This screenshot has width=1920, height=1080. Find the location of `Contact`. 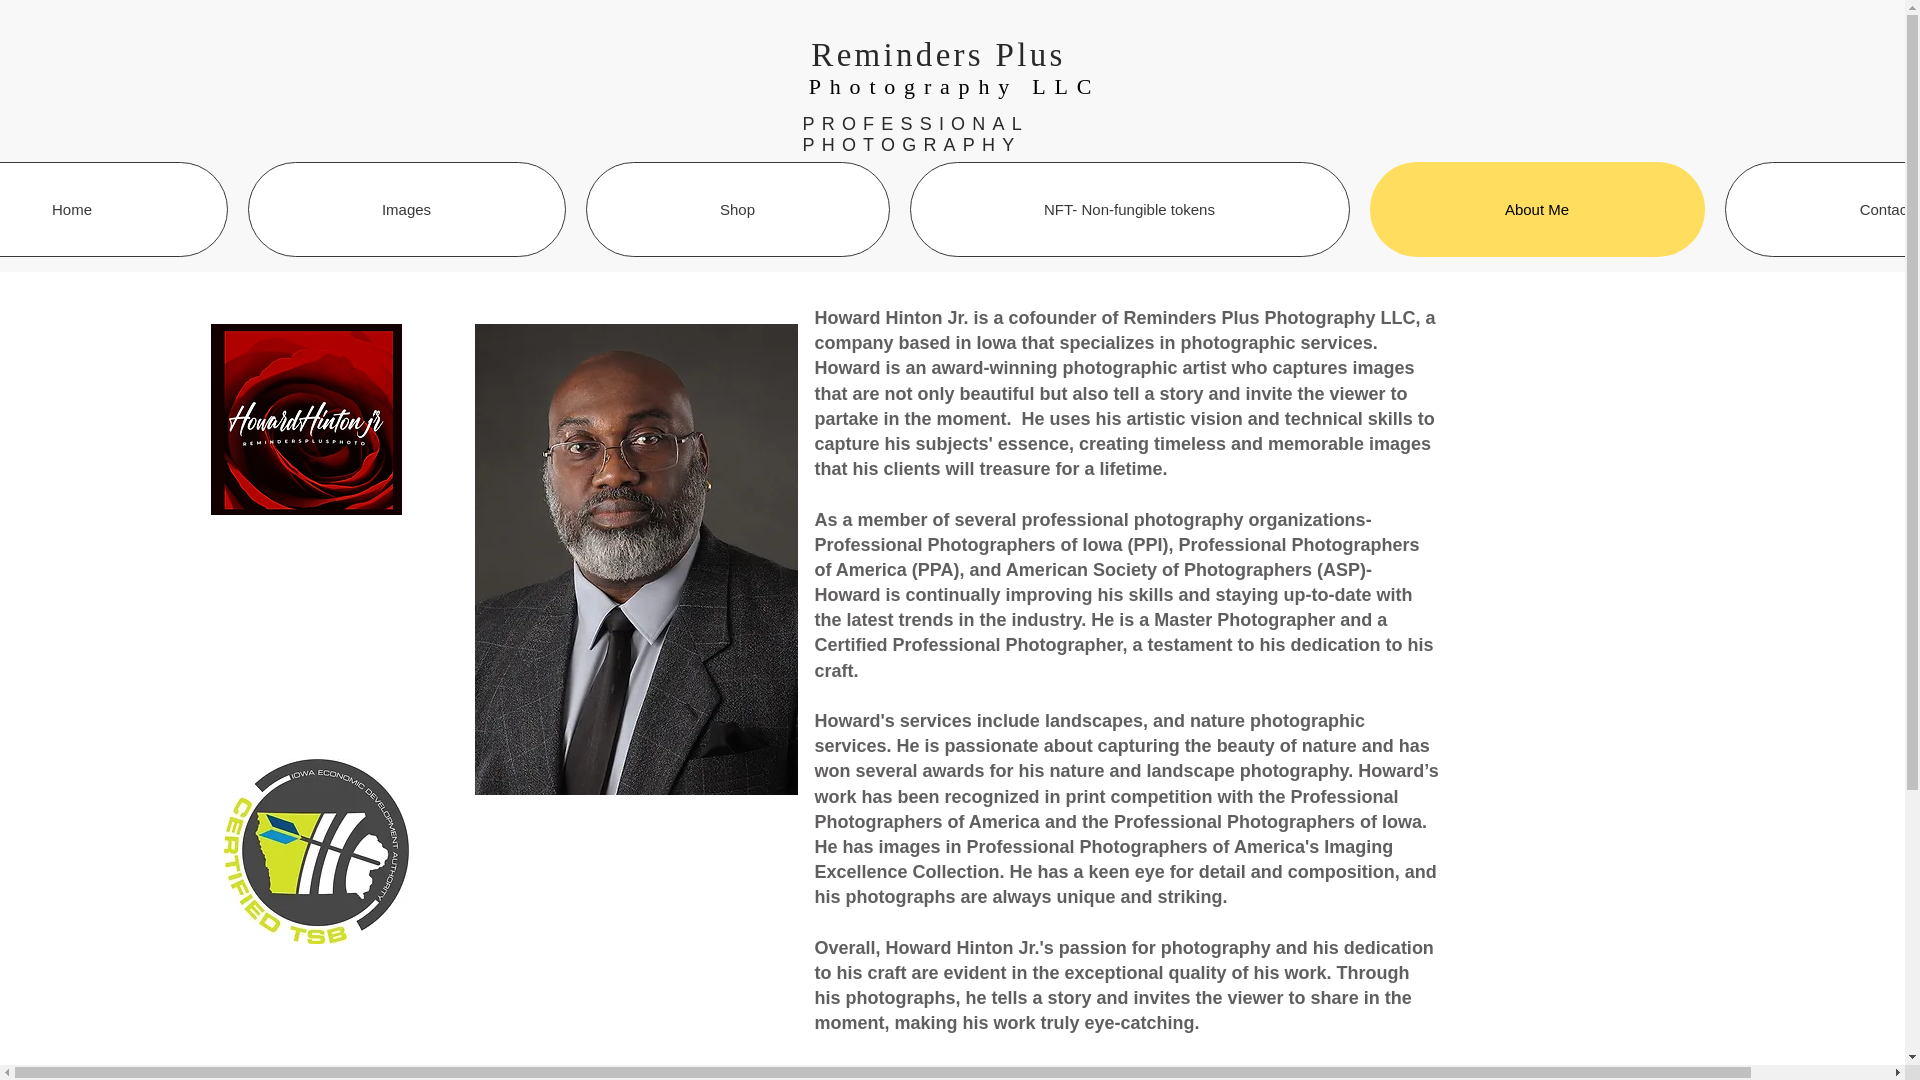

Contact is located at coordinates (1822, 210).